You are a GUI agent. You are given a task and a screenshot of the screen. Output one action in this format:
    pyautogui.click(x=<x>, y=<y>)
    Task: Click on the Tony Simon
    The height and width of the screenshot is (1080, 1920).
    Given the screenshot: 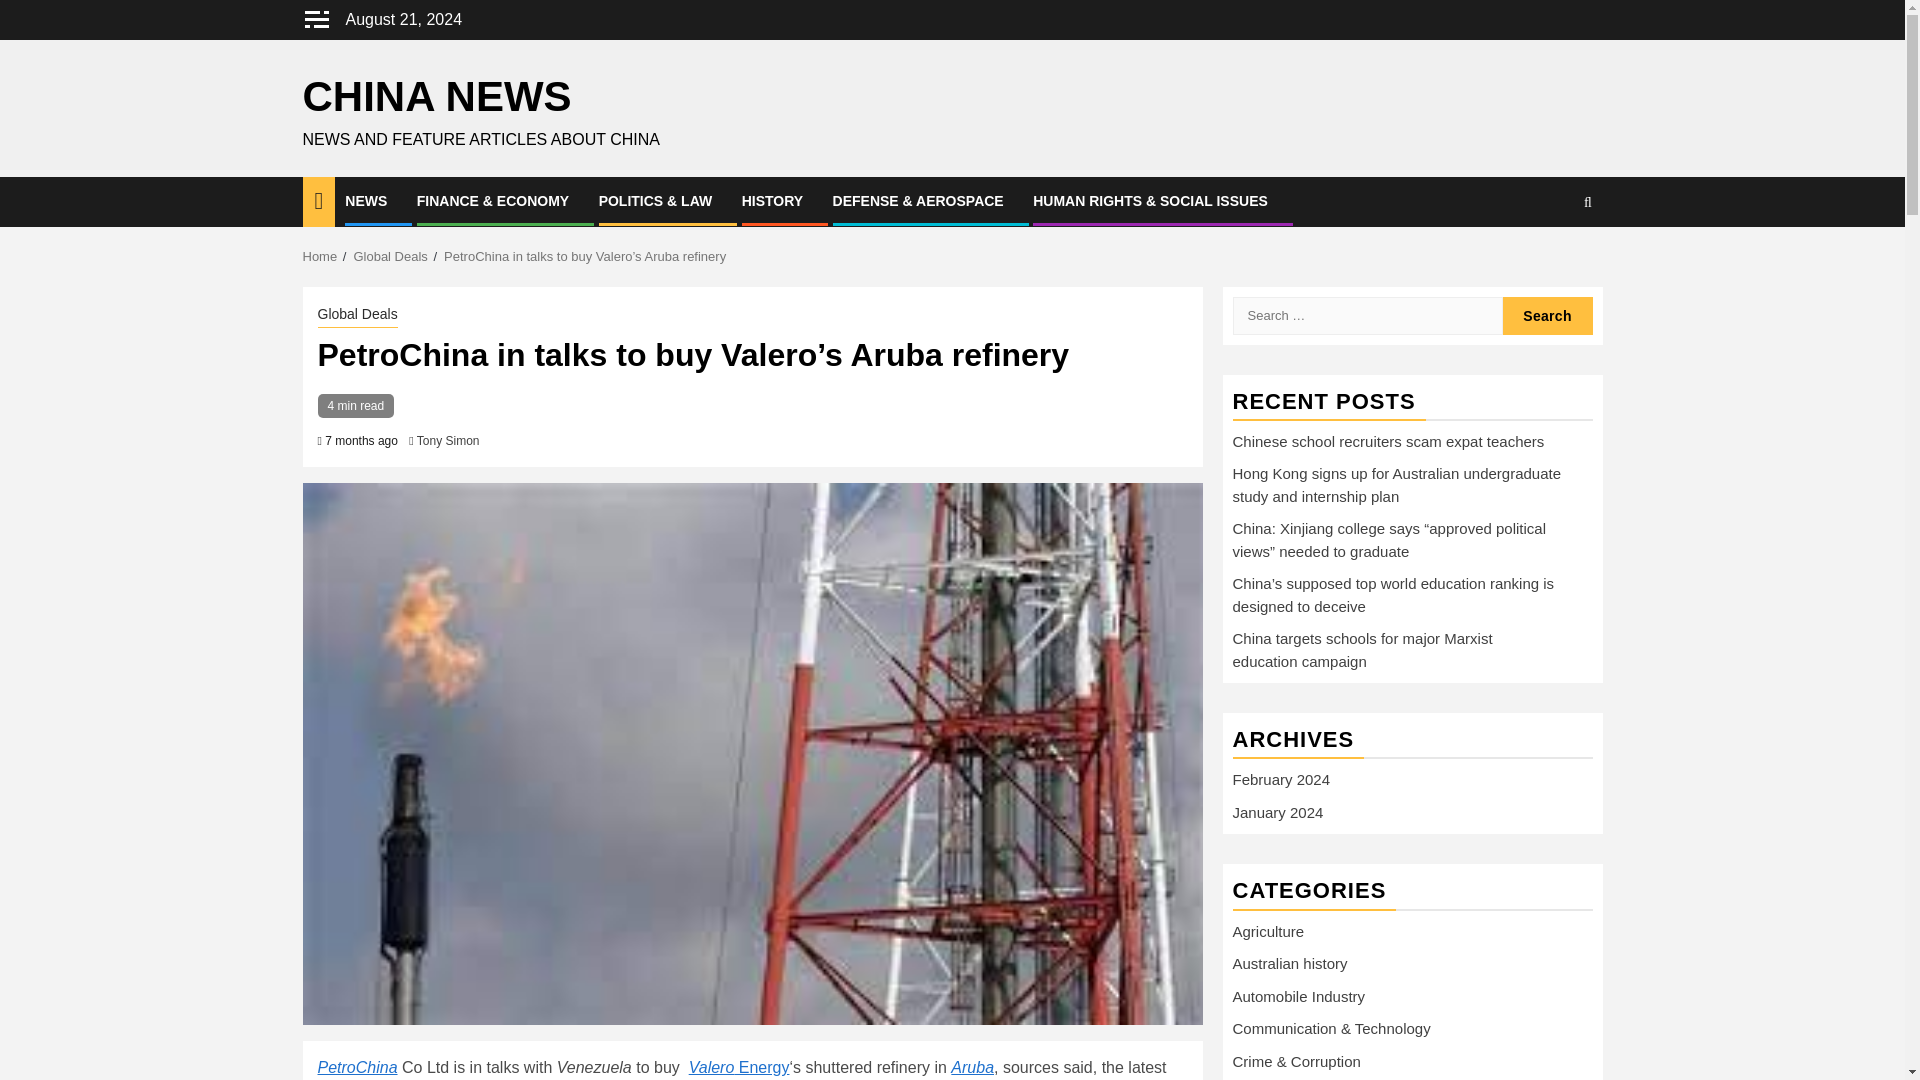 What is the action you would take?
    pyautogui.click(x=448, y=441)
    